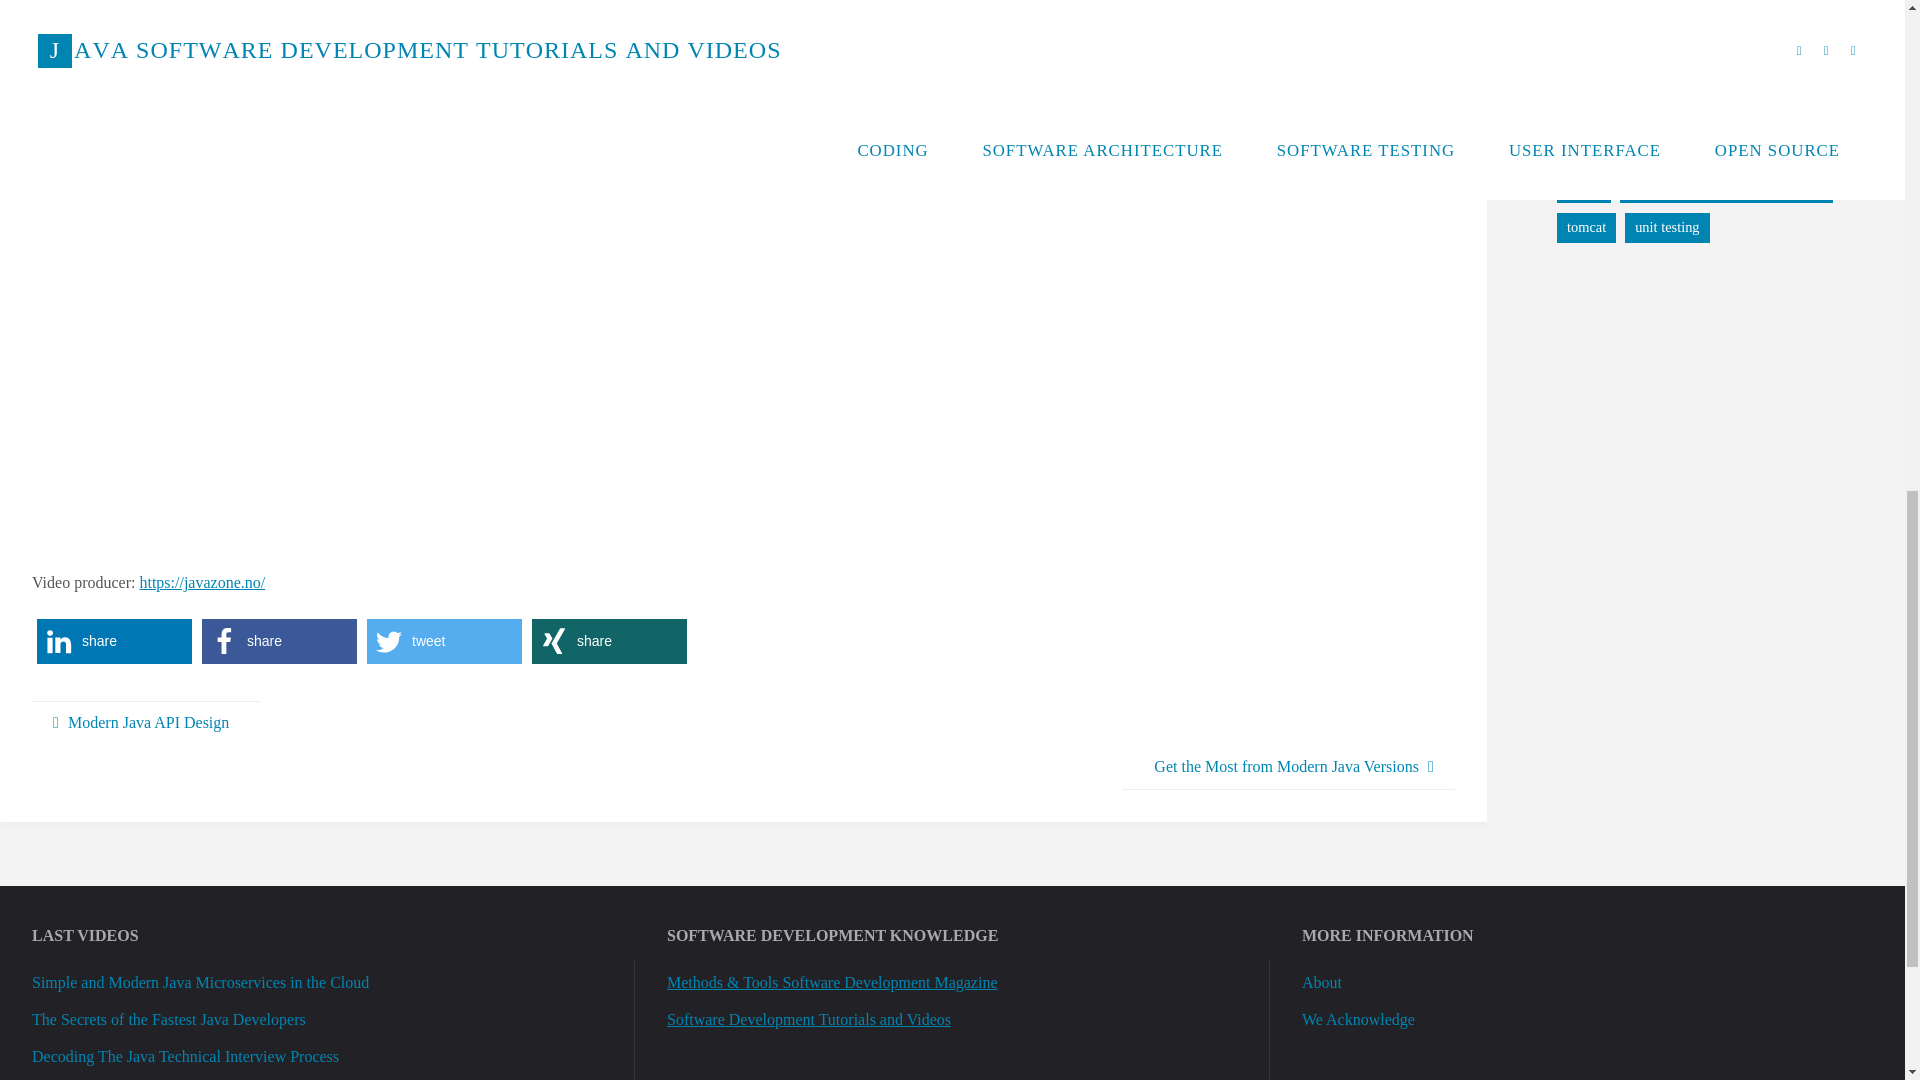  I want to click on share , so click(114, 641).